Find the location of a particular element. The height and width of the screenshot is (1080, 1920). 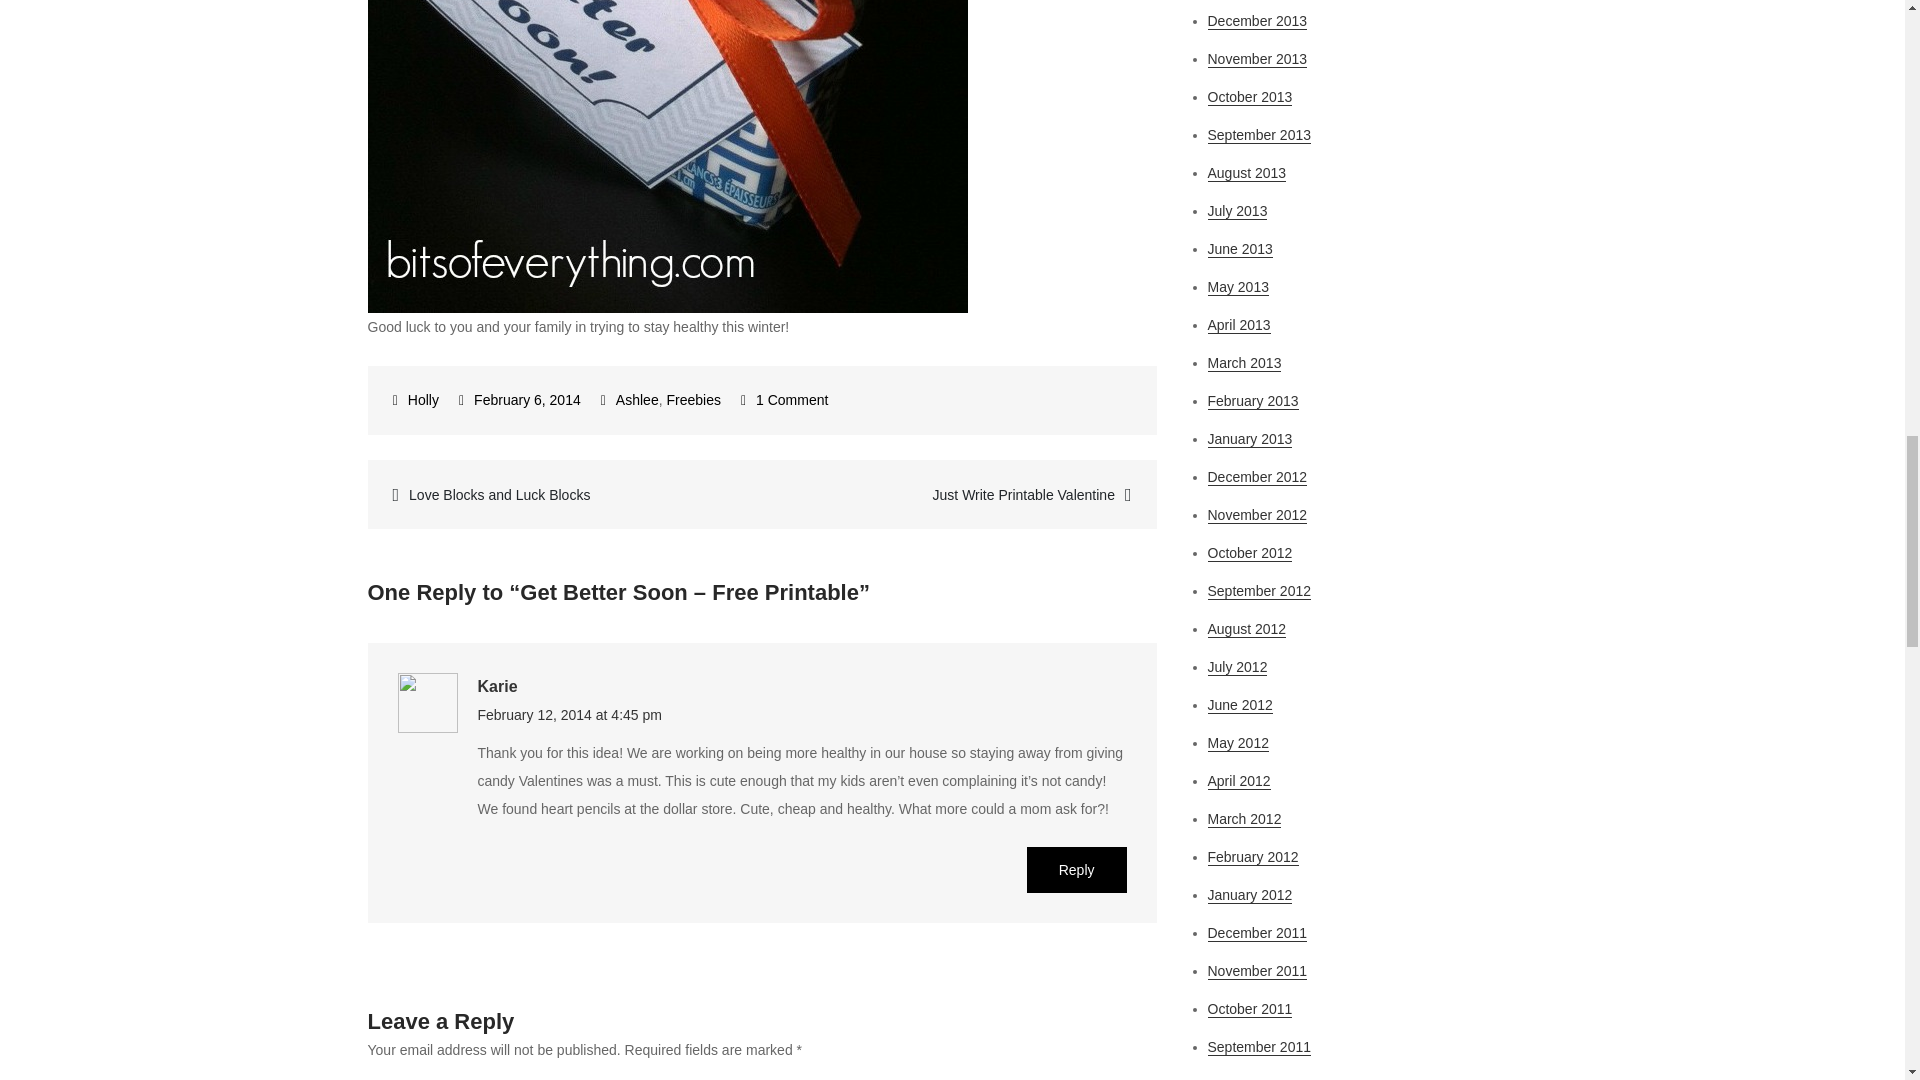

Holly is located at coordinates (416, 400).